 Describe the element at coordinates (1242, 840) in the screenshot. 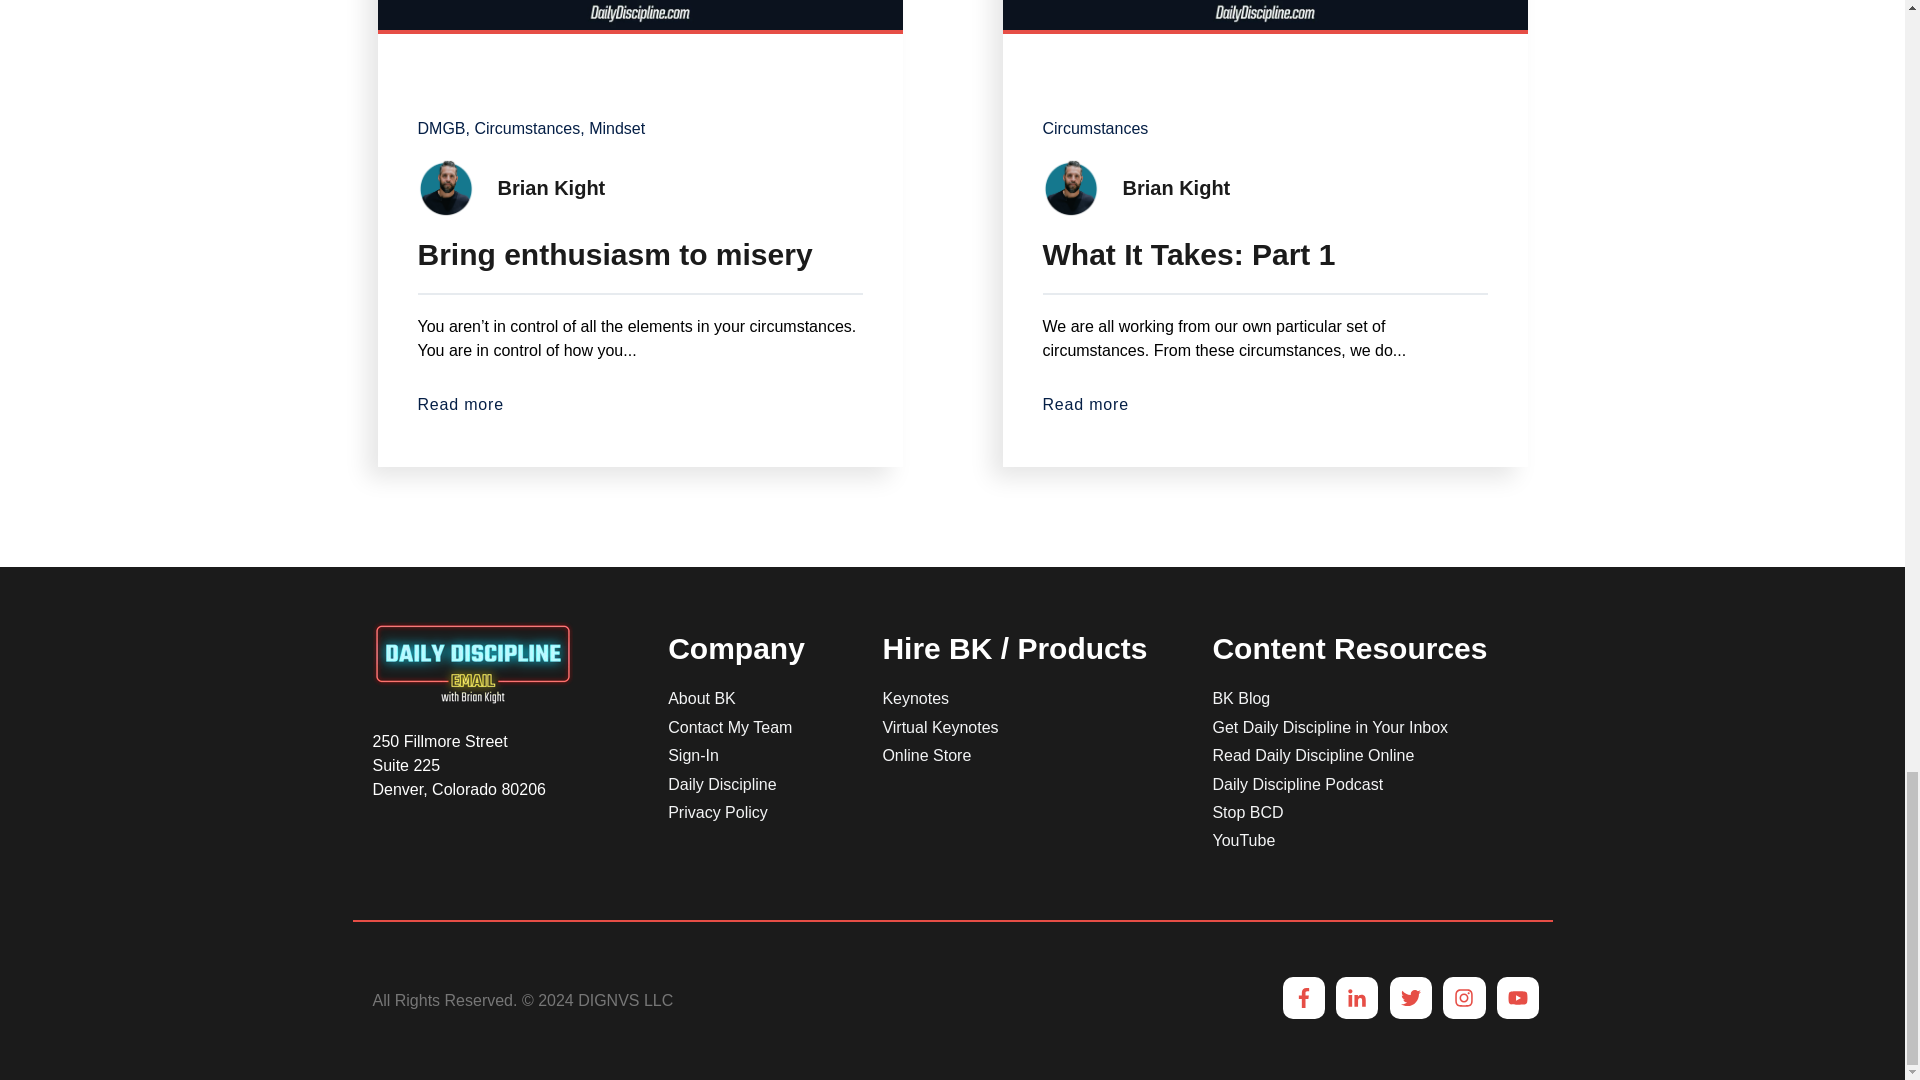

I see `YouTube` at that location.